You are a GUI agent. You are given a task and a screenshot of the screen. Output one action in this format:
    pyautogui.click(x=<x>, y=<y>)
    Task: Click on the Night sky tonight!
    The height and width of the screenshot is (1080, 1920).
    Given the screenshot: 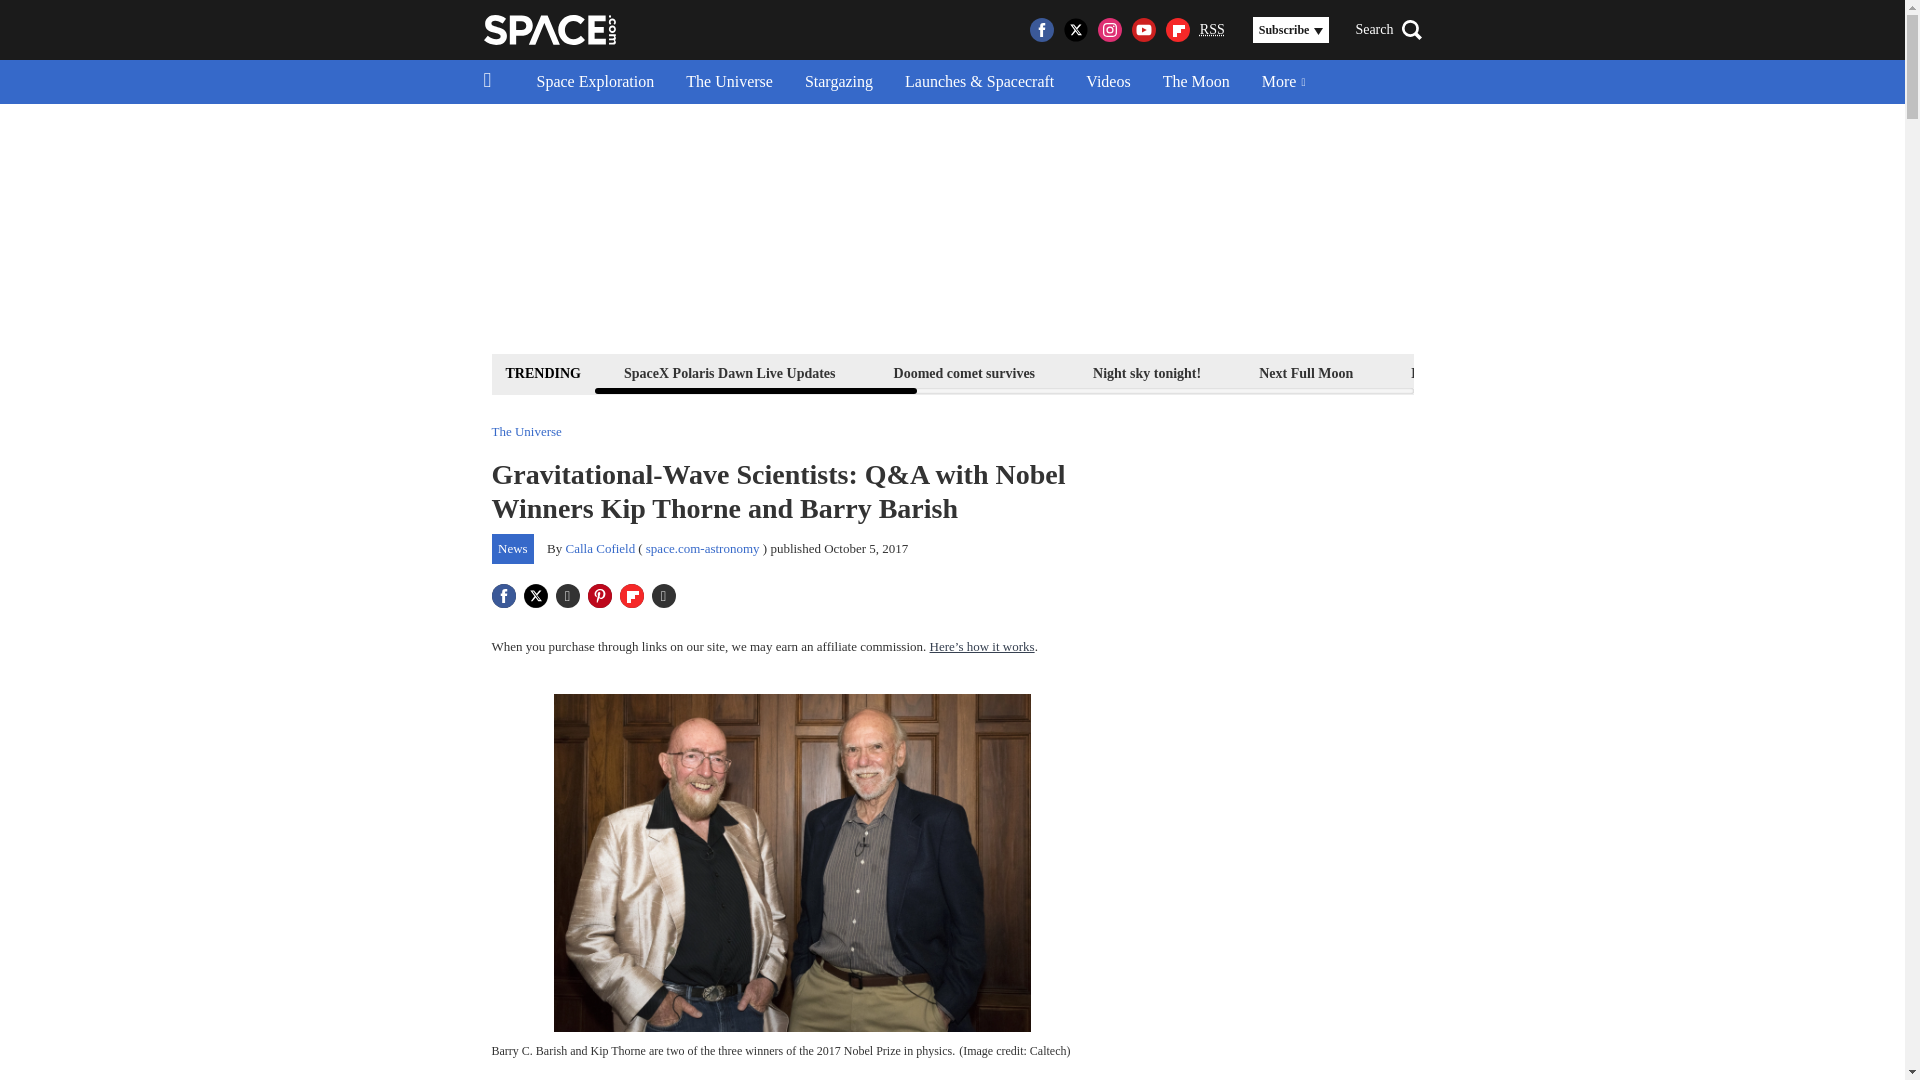 What is the action you would take?
    pyautogui.click(x=1146, y=372)
    